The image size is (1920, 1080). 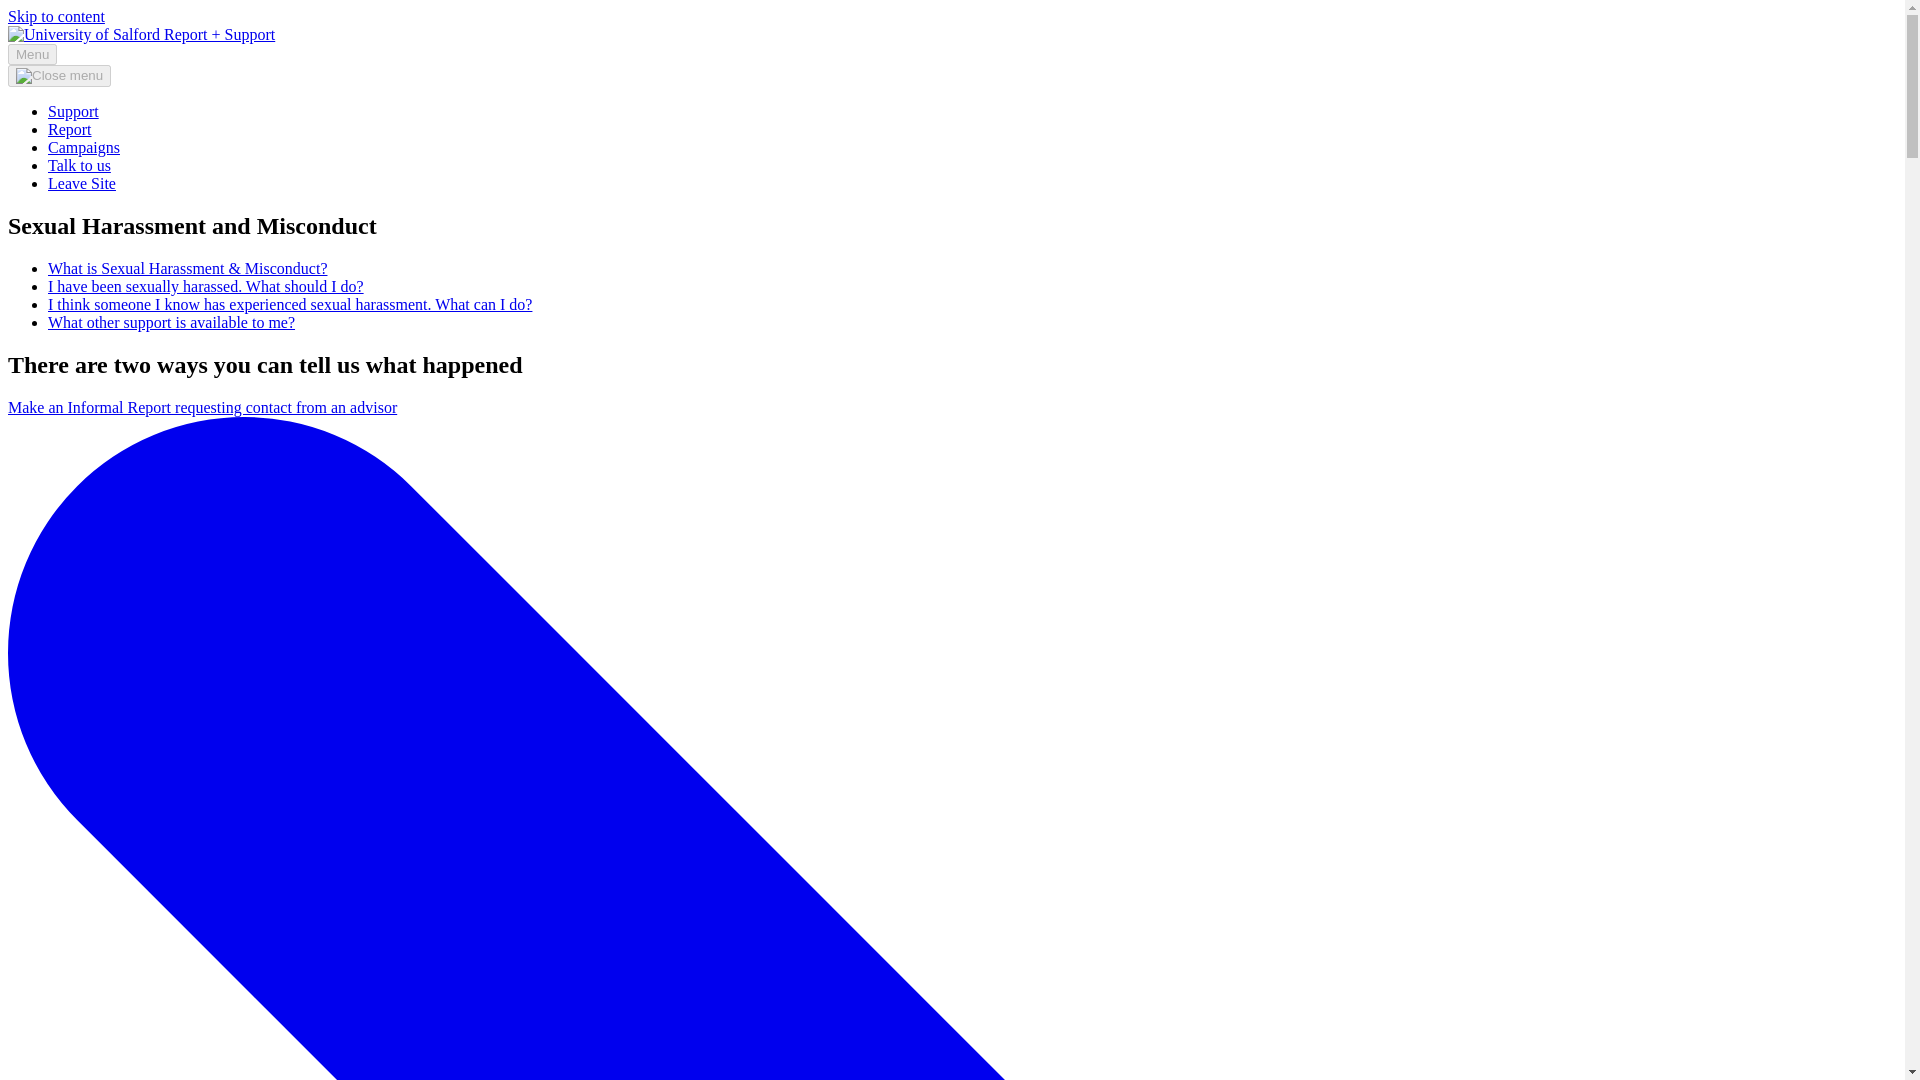 What do you see at coordinates (84, 147) in the screenshot?
I see `Campaigns` at bounding box center [84, 147].